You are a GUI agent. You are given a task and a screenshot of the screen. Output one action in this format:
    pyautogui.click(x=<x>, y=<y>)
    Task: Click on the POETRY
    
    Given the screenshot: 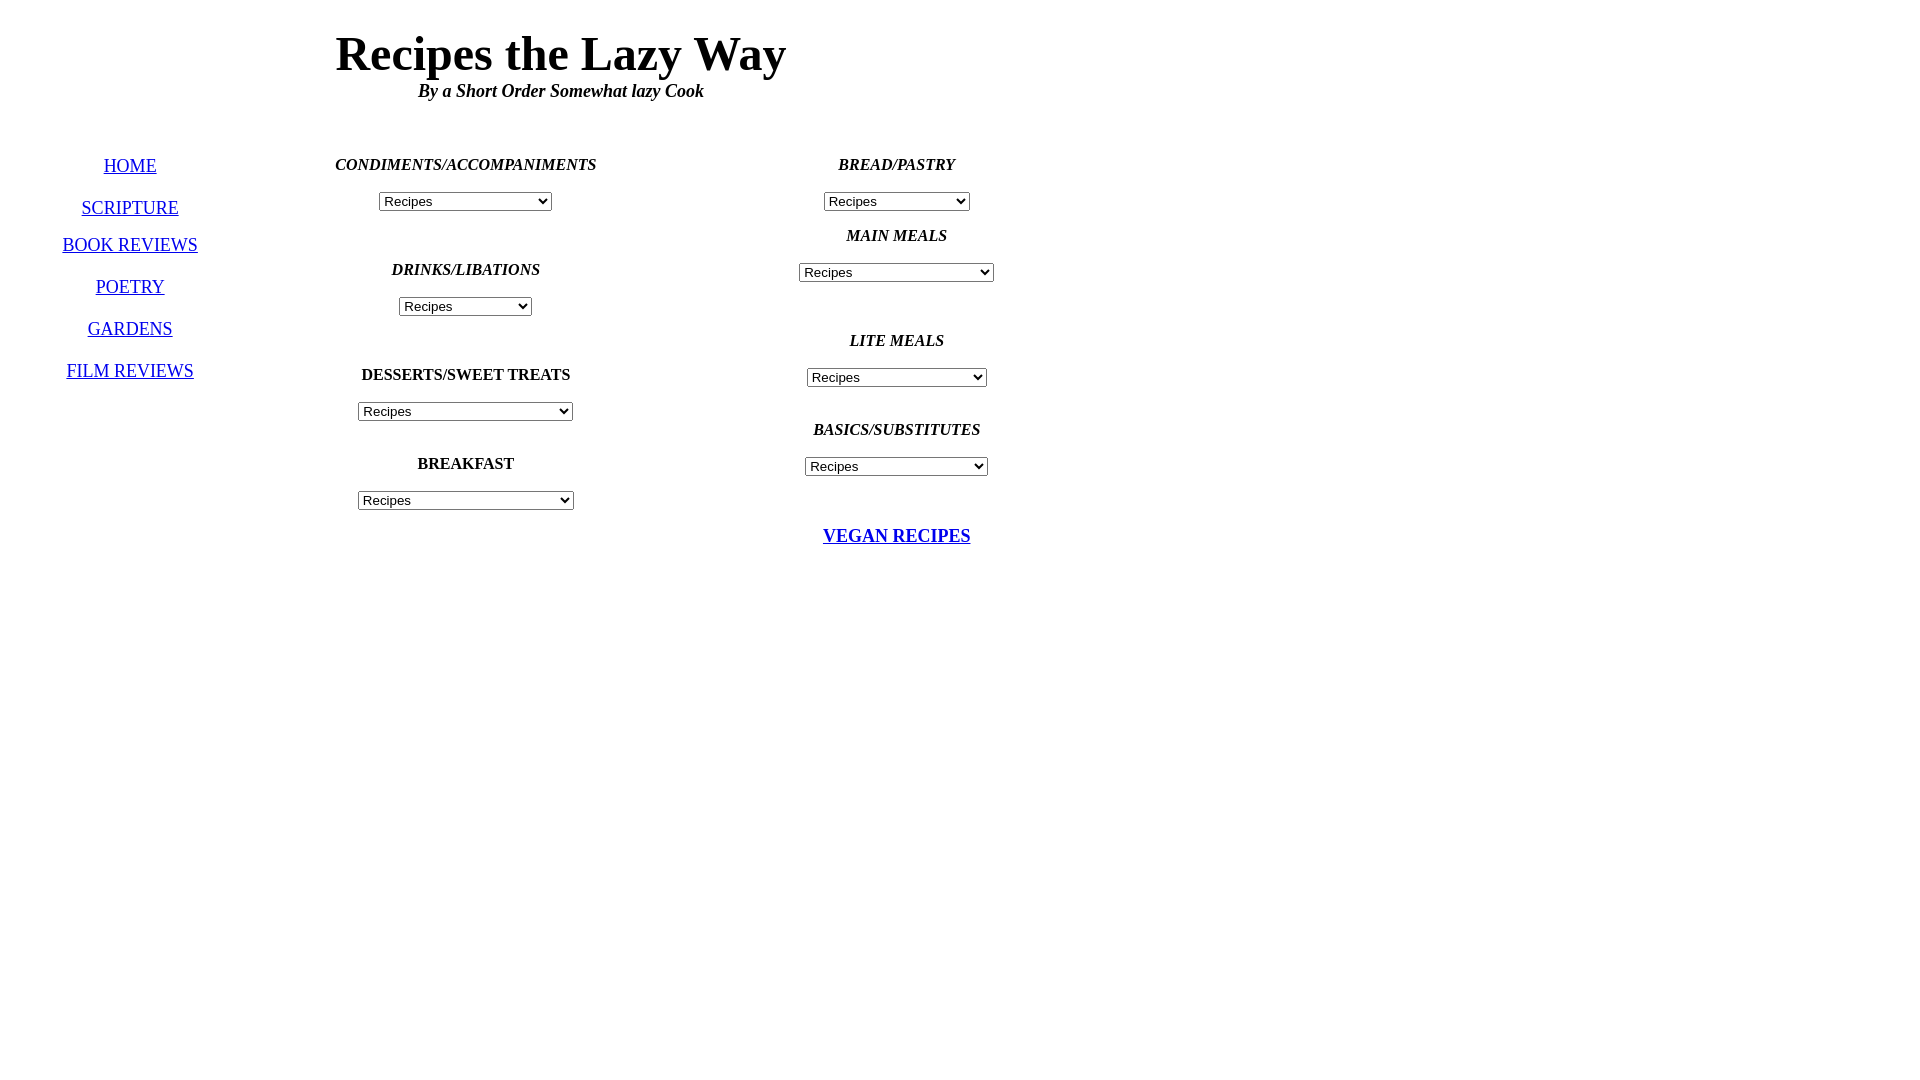 What is the action you would take?
    pyautogui.click(x=130, y=287)
    